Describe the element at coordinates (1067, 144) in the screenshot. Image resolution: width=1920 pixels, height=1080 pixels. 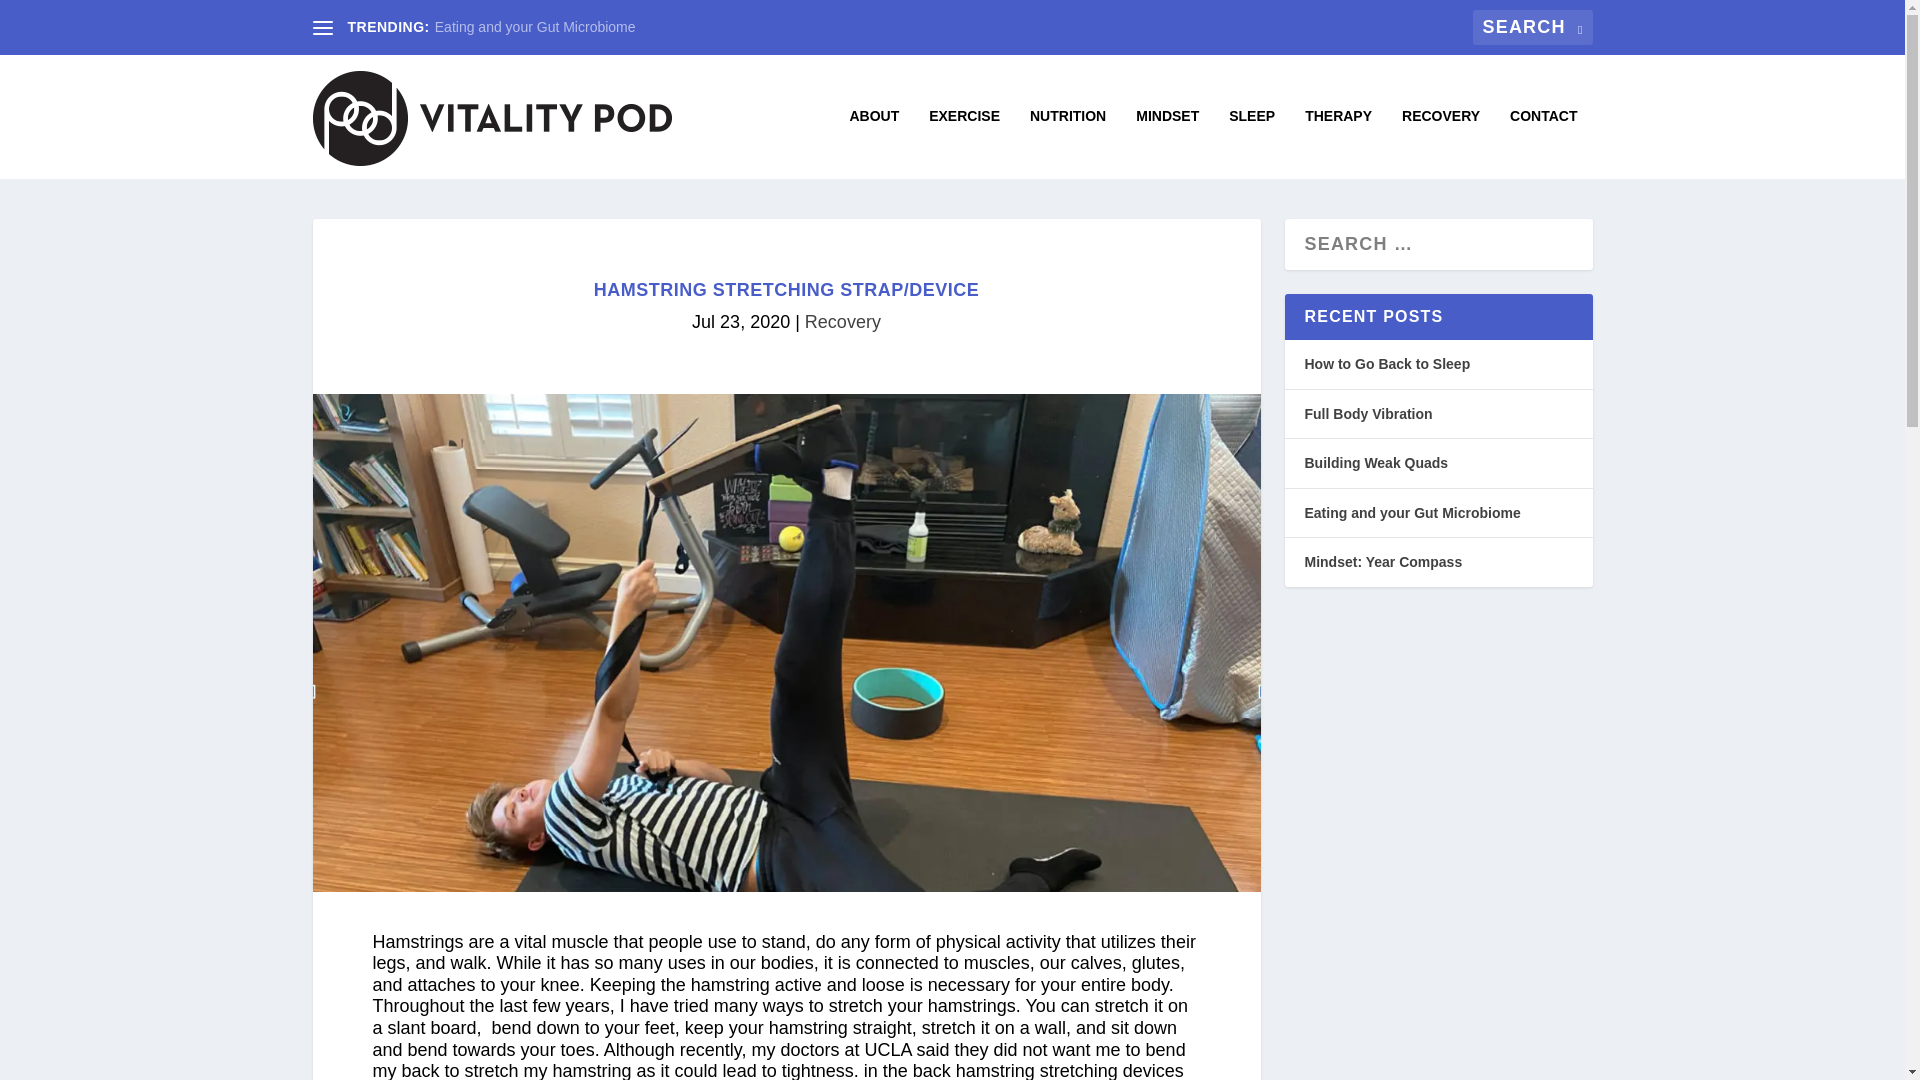
I see `NUTRITION` at that location.